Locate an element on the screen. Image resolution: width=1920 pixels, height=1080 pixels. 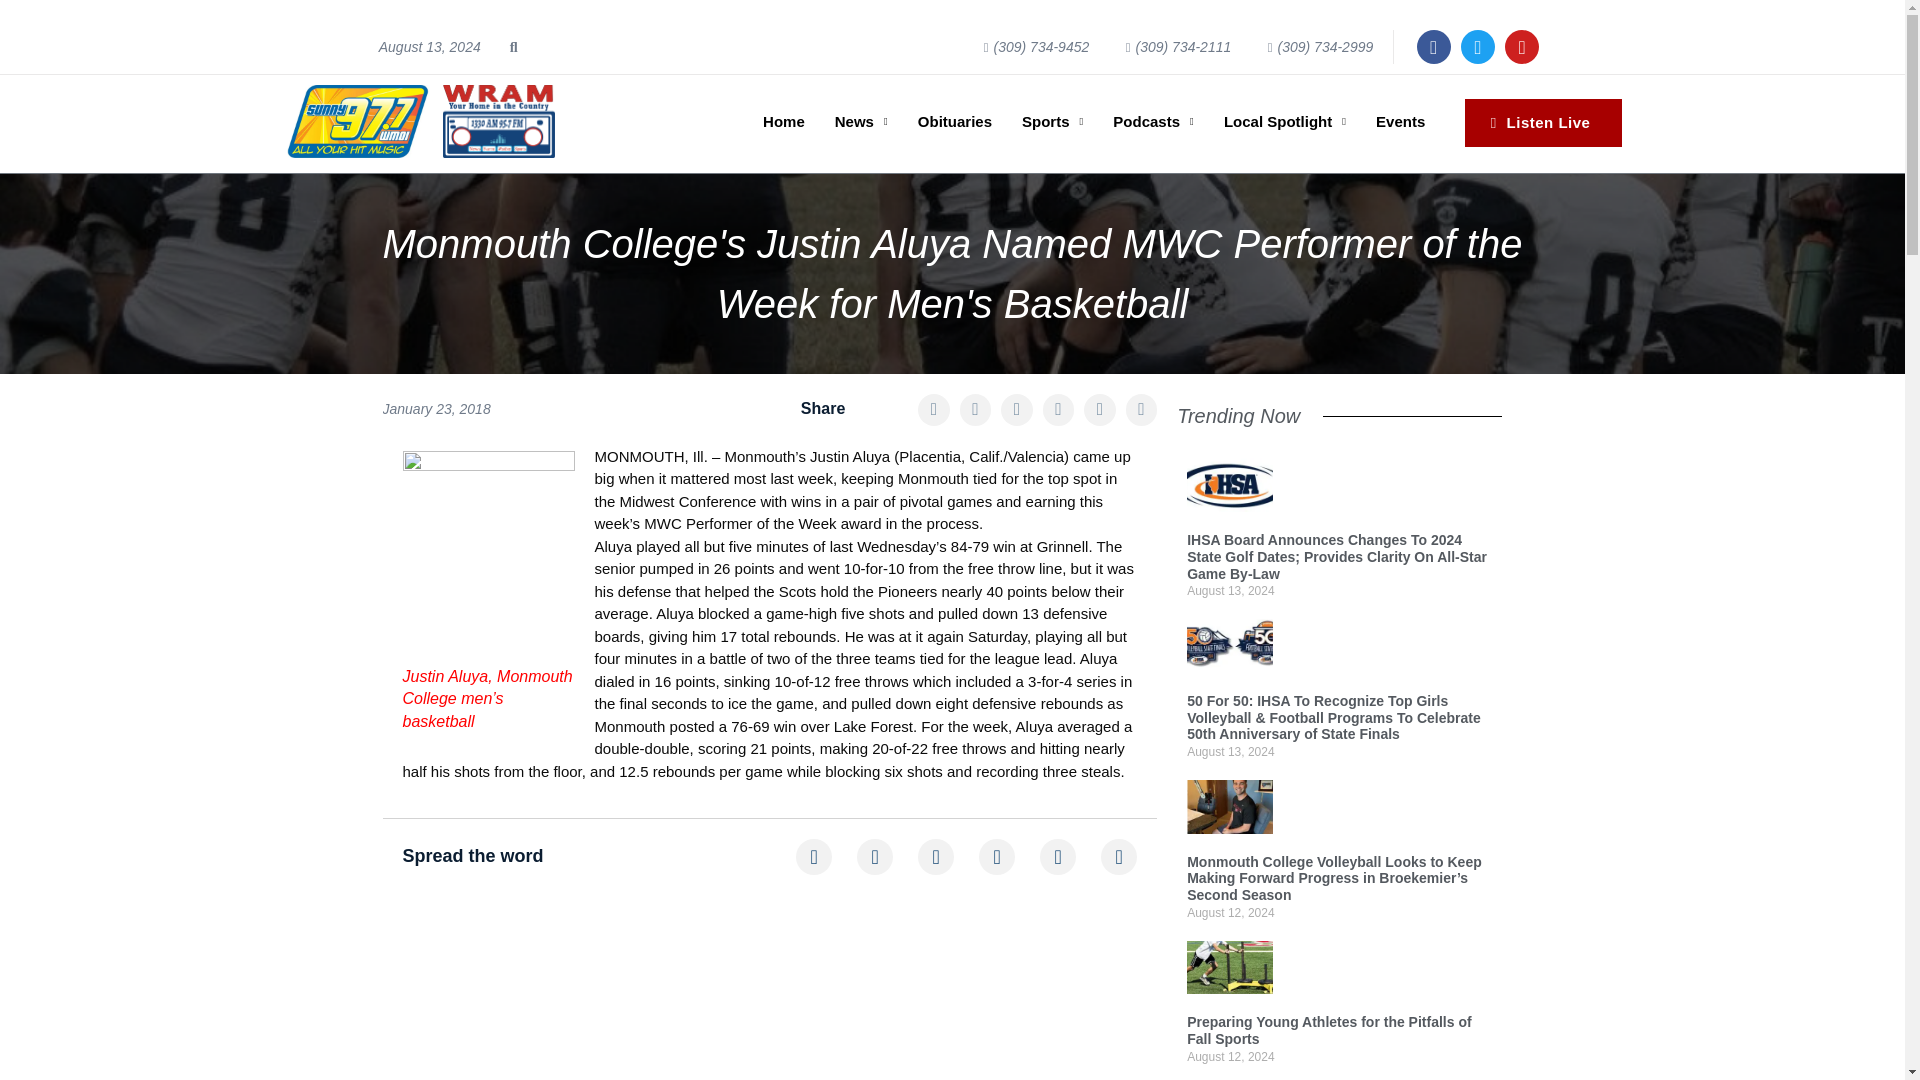
Home is located at coordinates (784, 122).